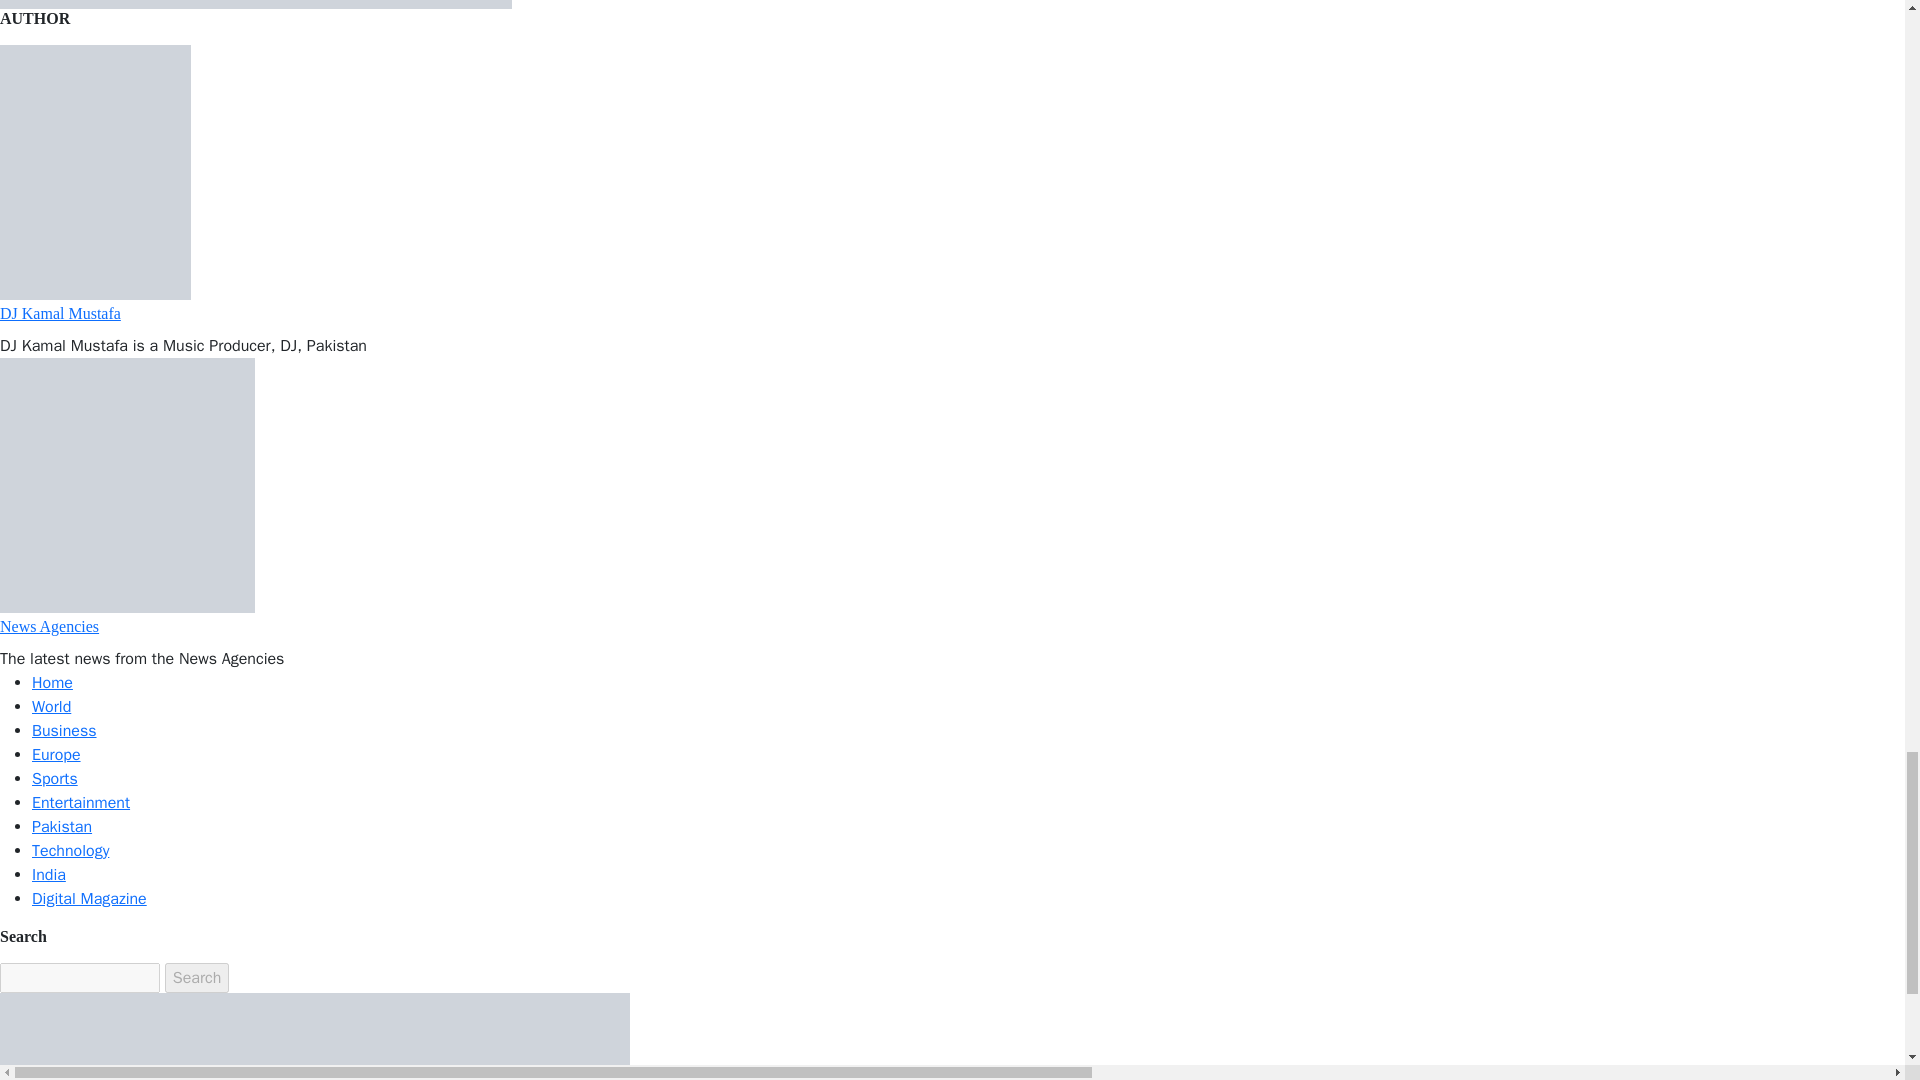  Describe the element at coordinates (81, 802) in the screenshot. I see `Entertainment` at that location.